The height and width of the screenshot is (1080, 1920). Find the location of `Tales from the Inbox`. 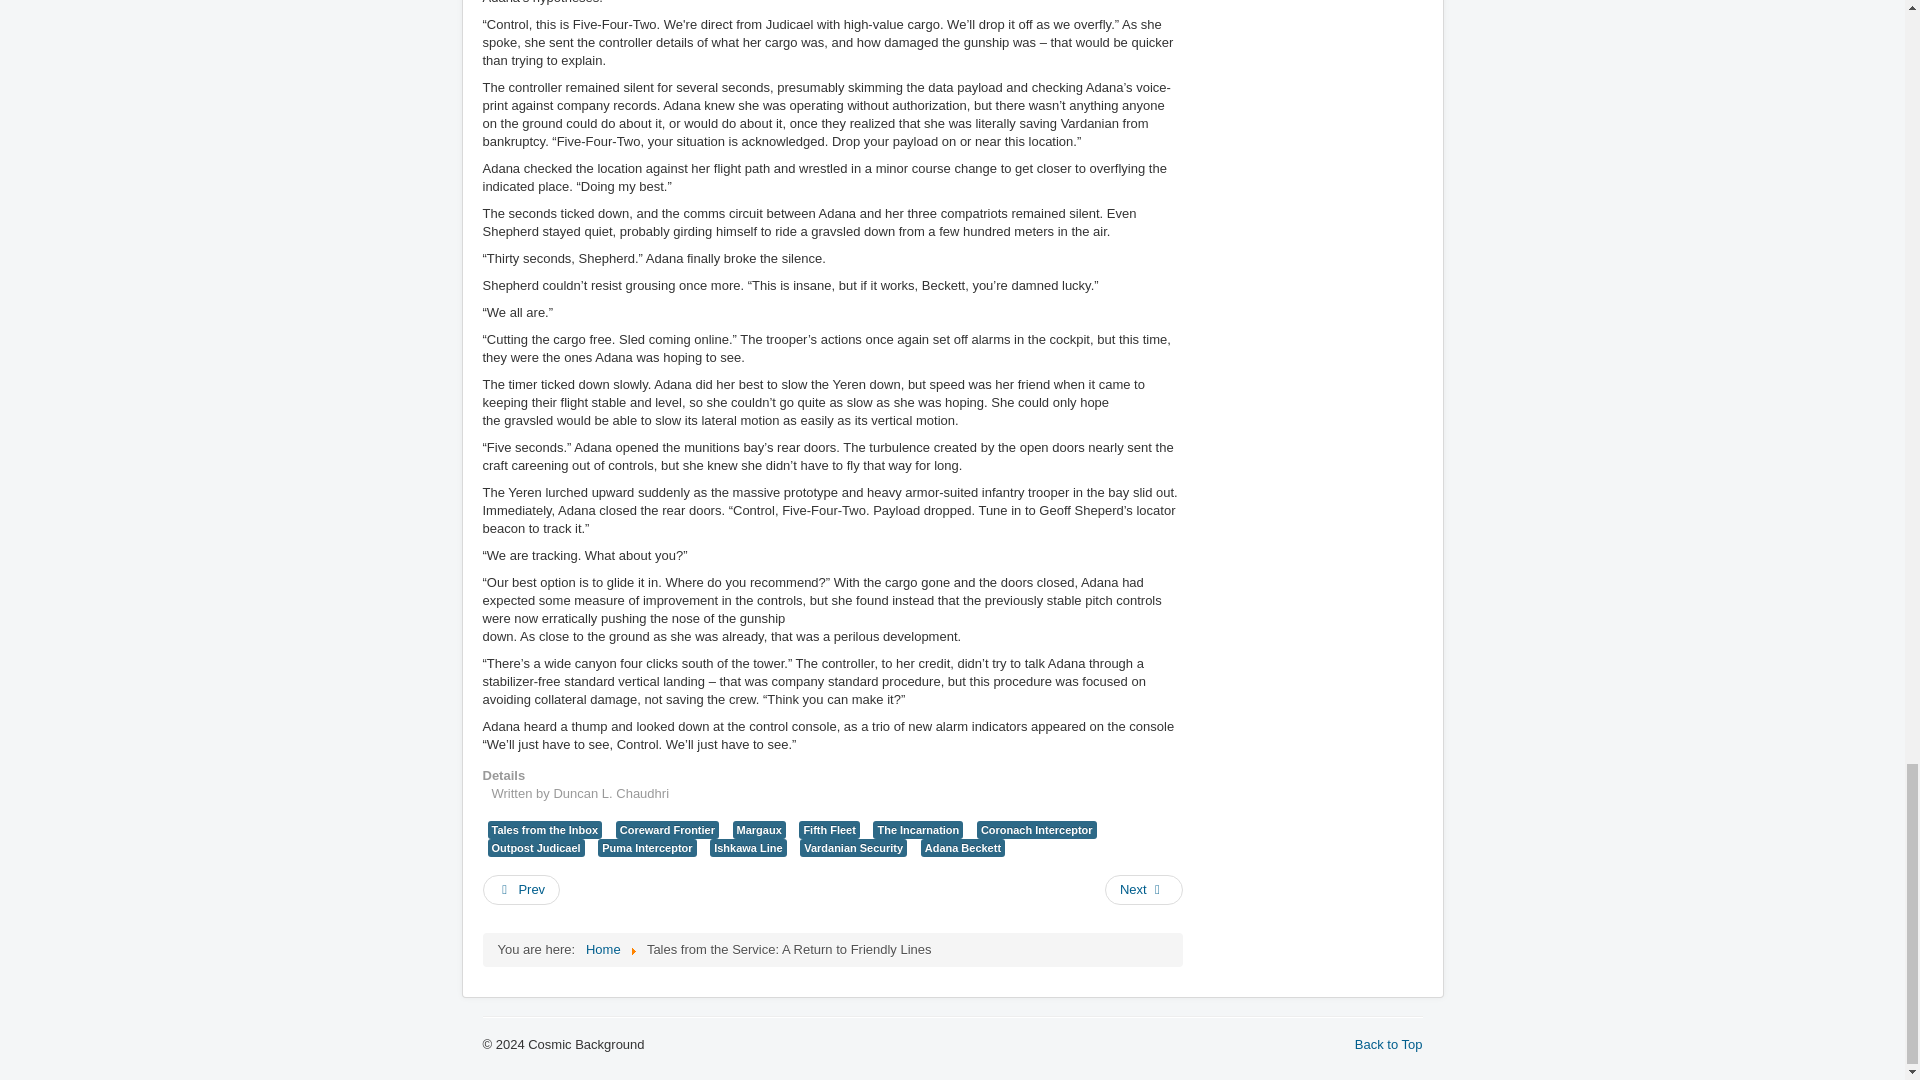

Tales from the Inbox is located at coordinates (544, 830).